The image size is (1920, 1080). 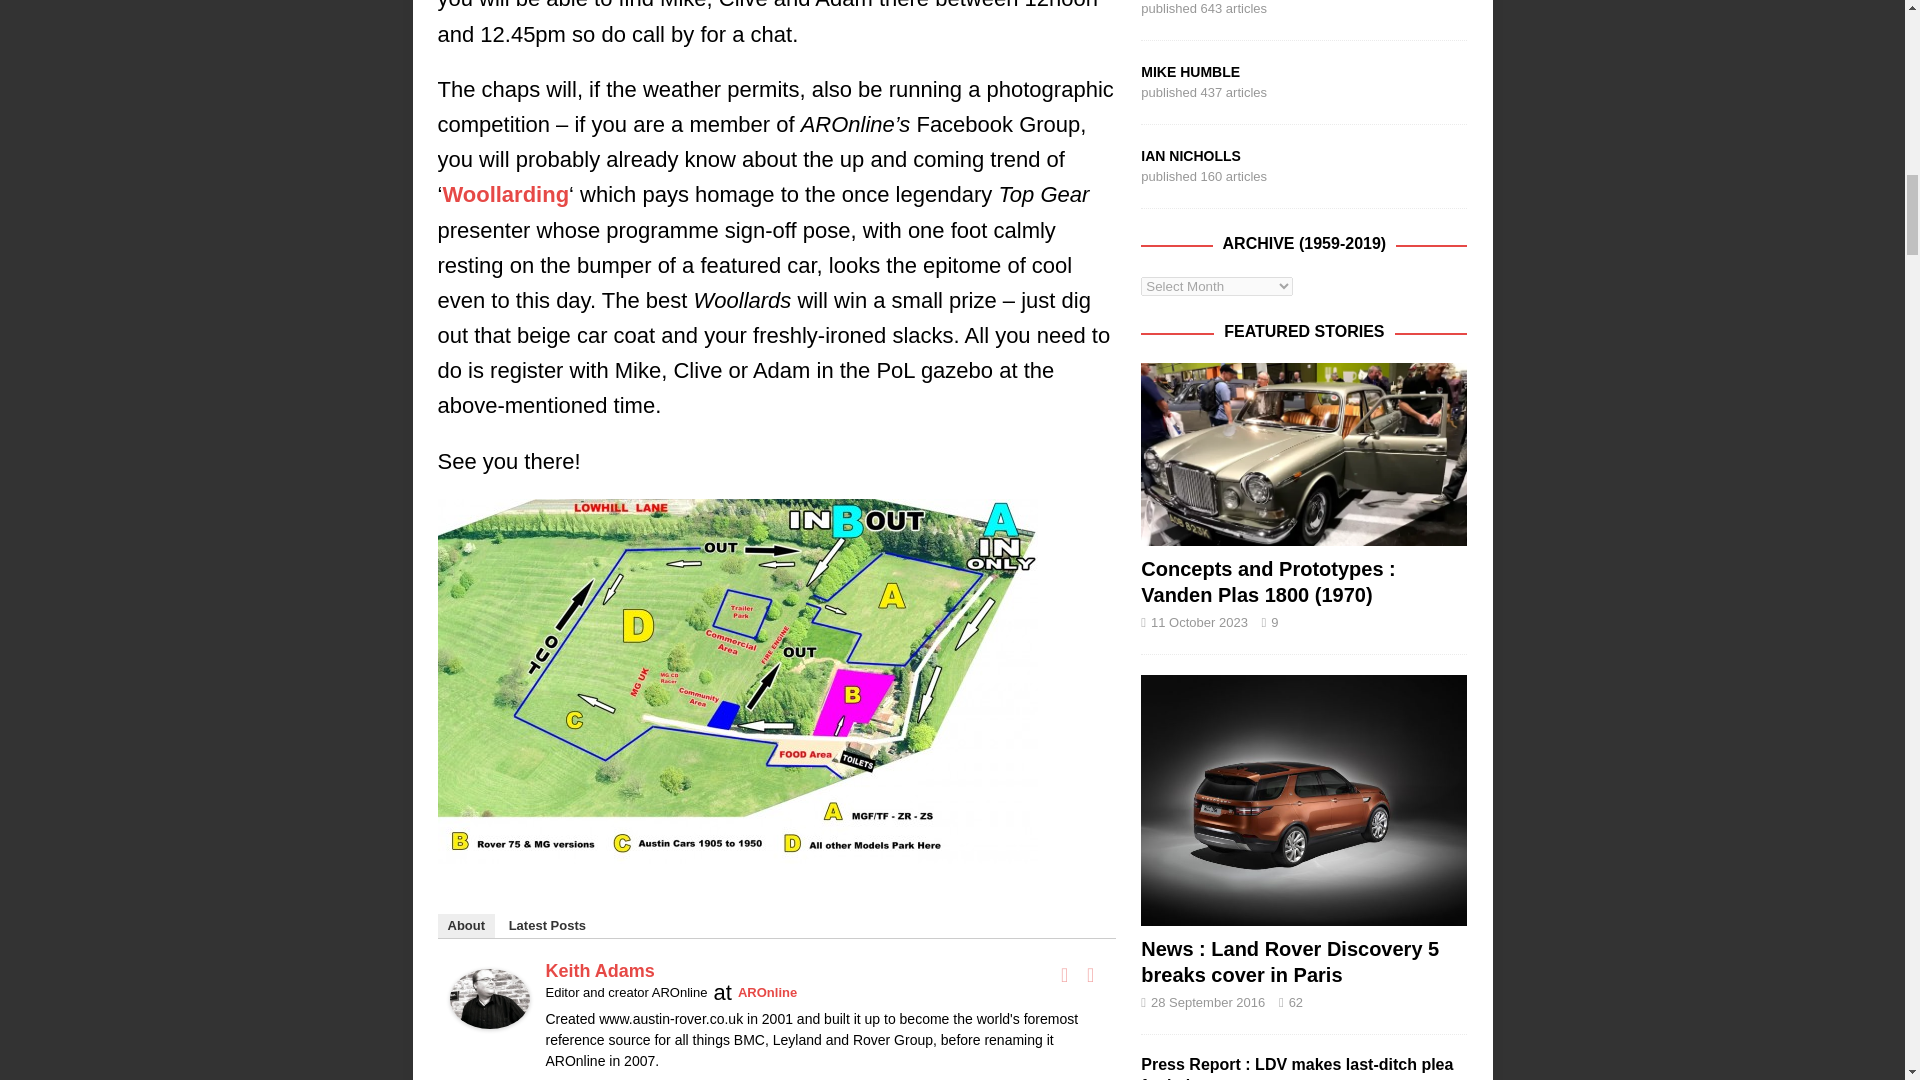 What do you see at coordinates (489, 1011) in the screenshot?
I see `Keith Adams` at bounding box center [489, 1011].